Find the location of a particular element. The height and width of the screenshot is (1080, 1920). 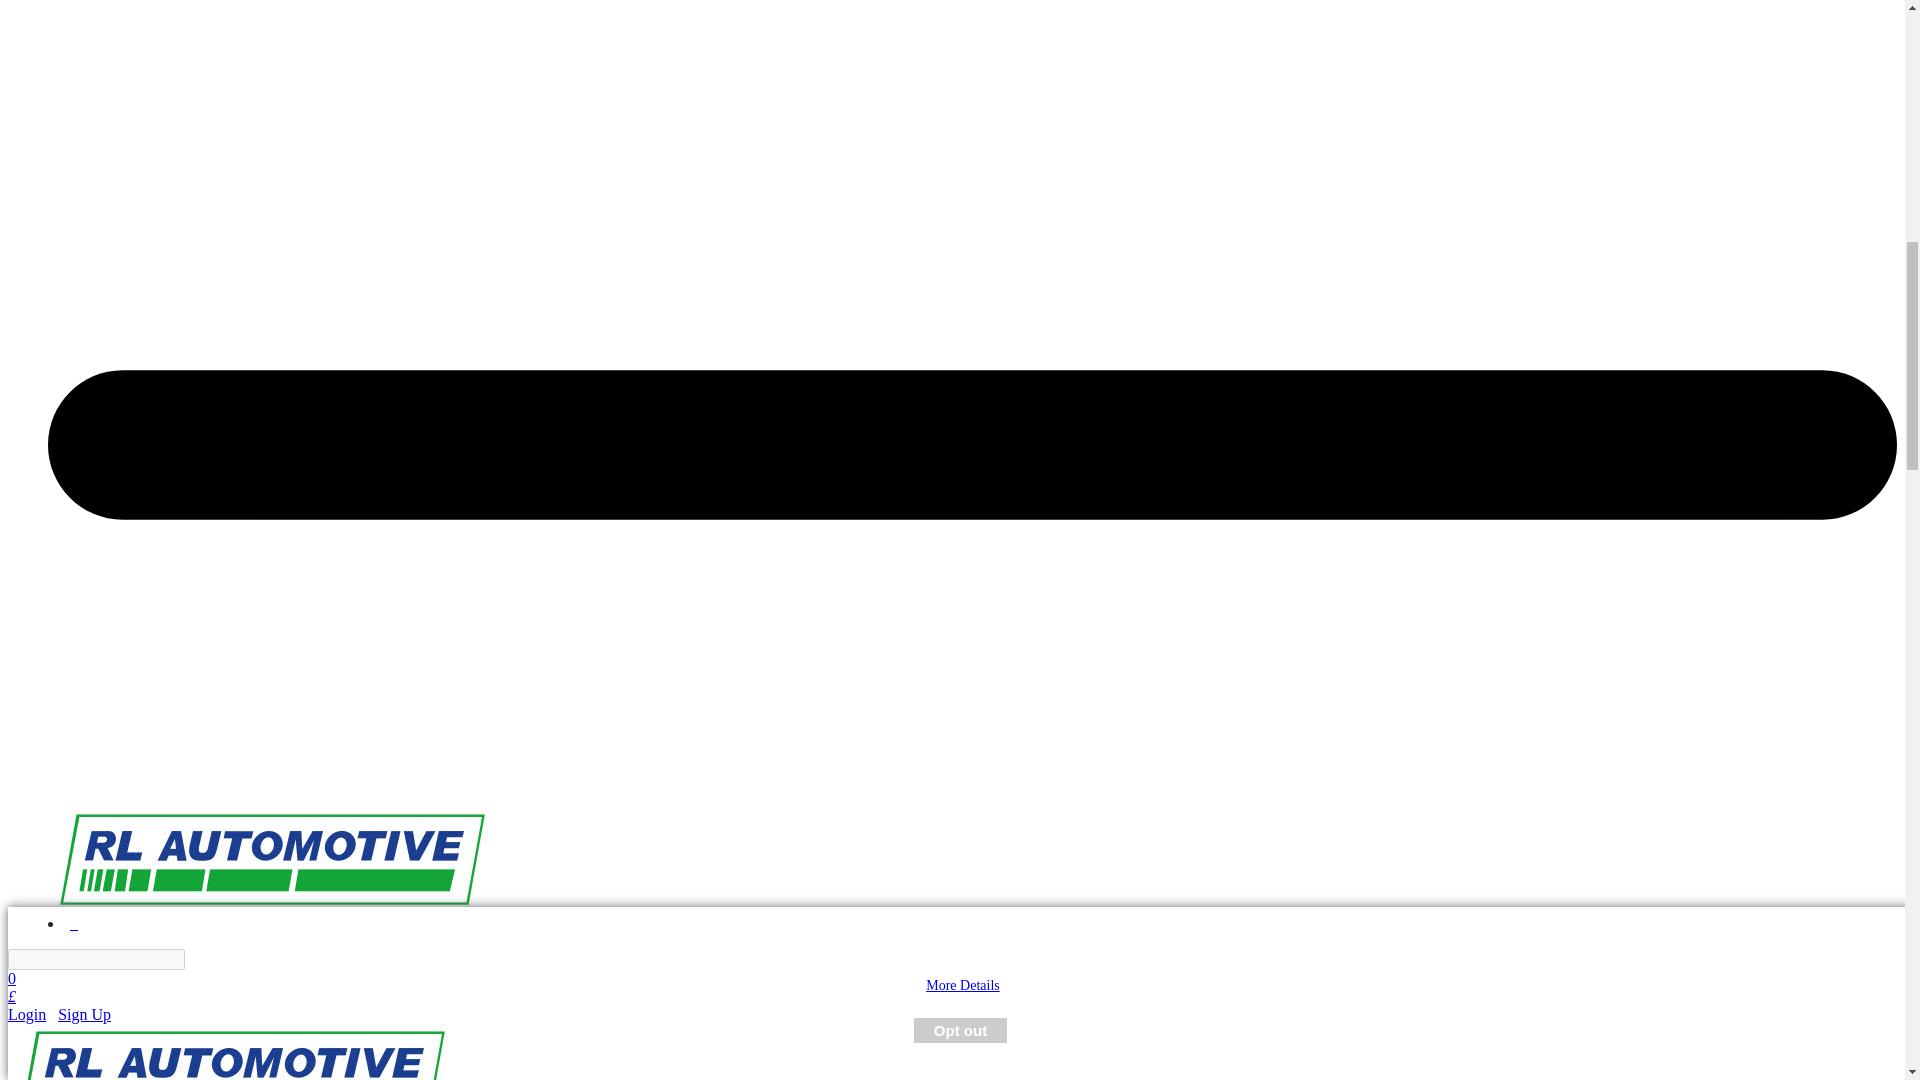

RL Automotive is located at coordinates (272, 858).